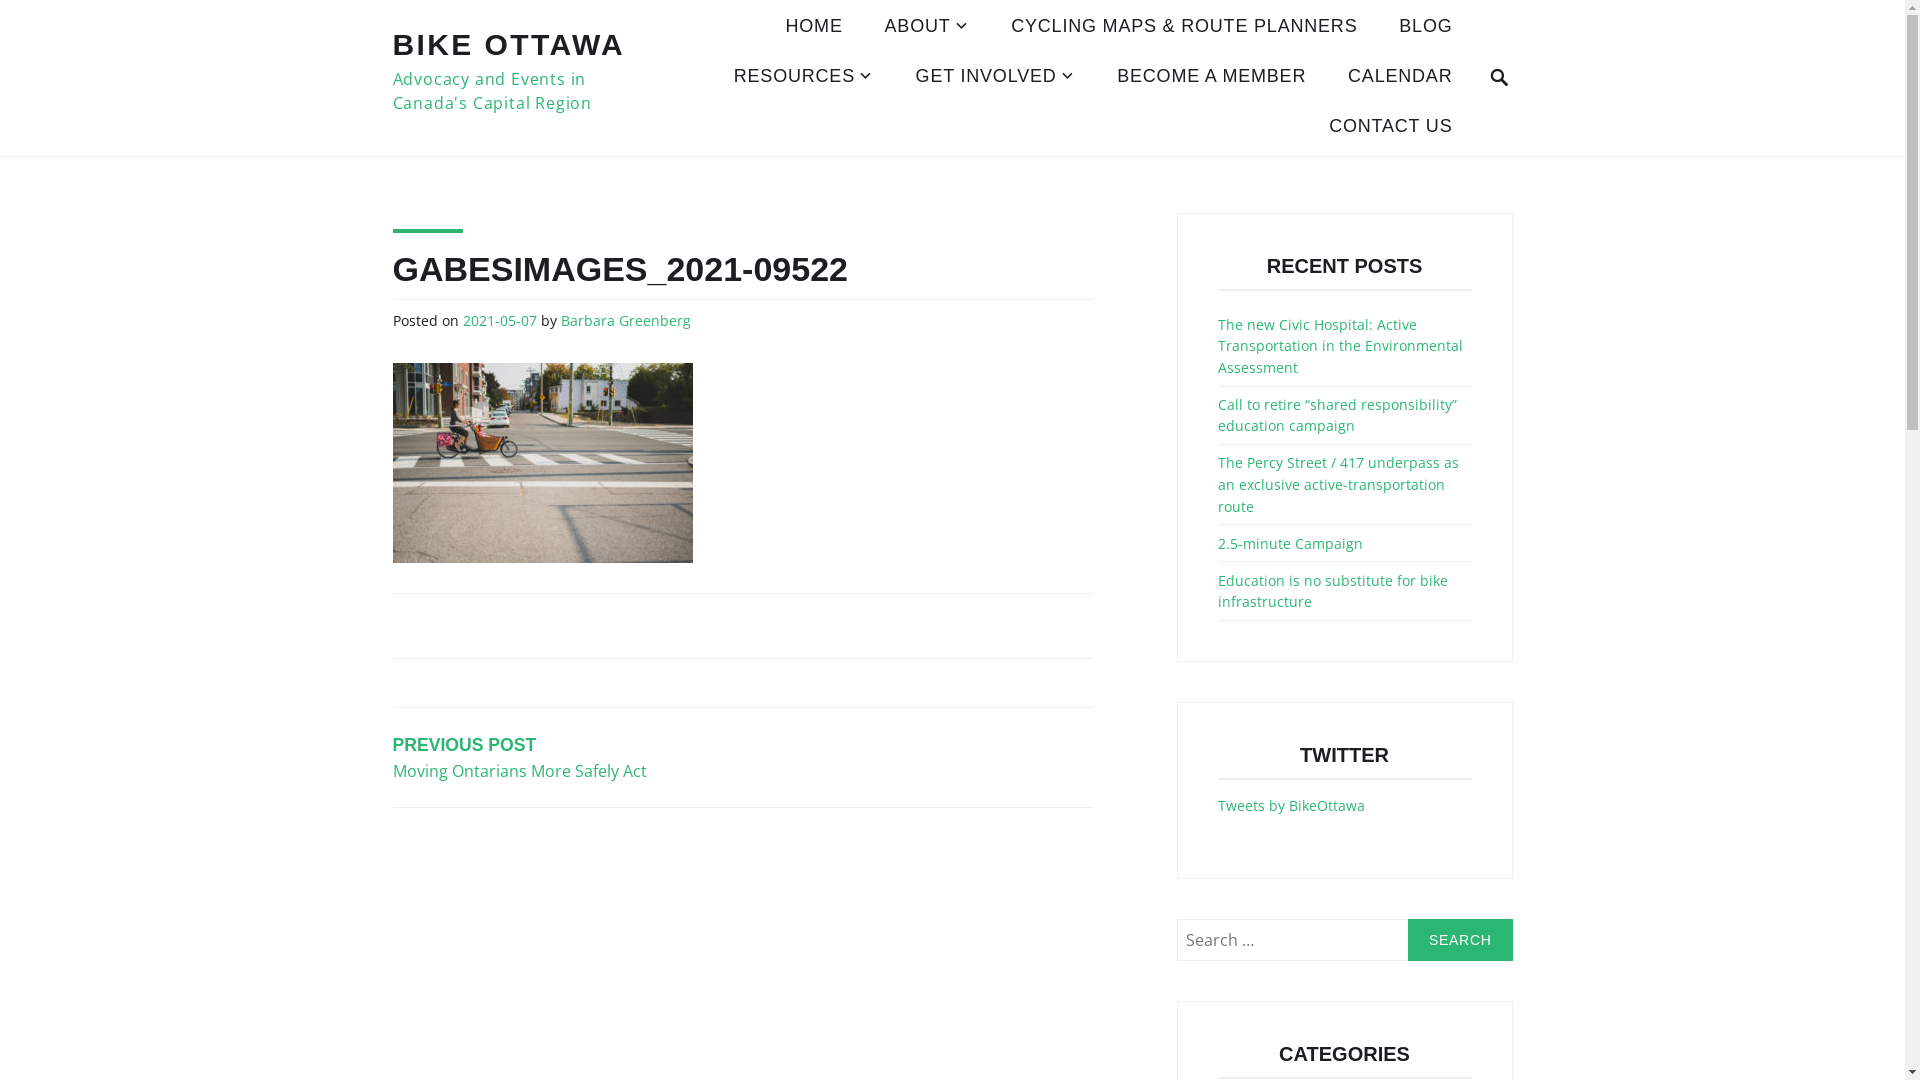 Image resolution: width=1920 pixels, height=1080 pixels. Describe the element at coordinates (499, 322) in the screenshot. I see `2021-05-07` at that location.